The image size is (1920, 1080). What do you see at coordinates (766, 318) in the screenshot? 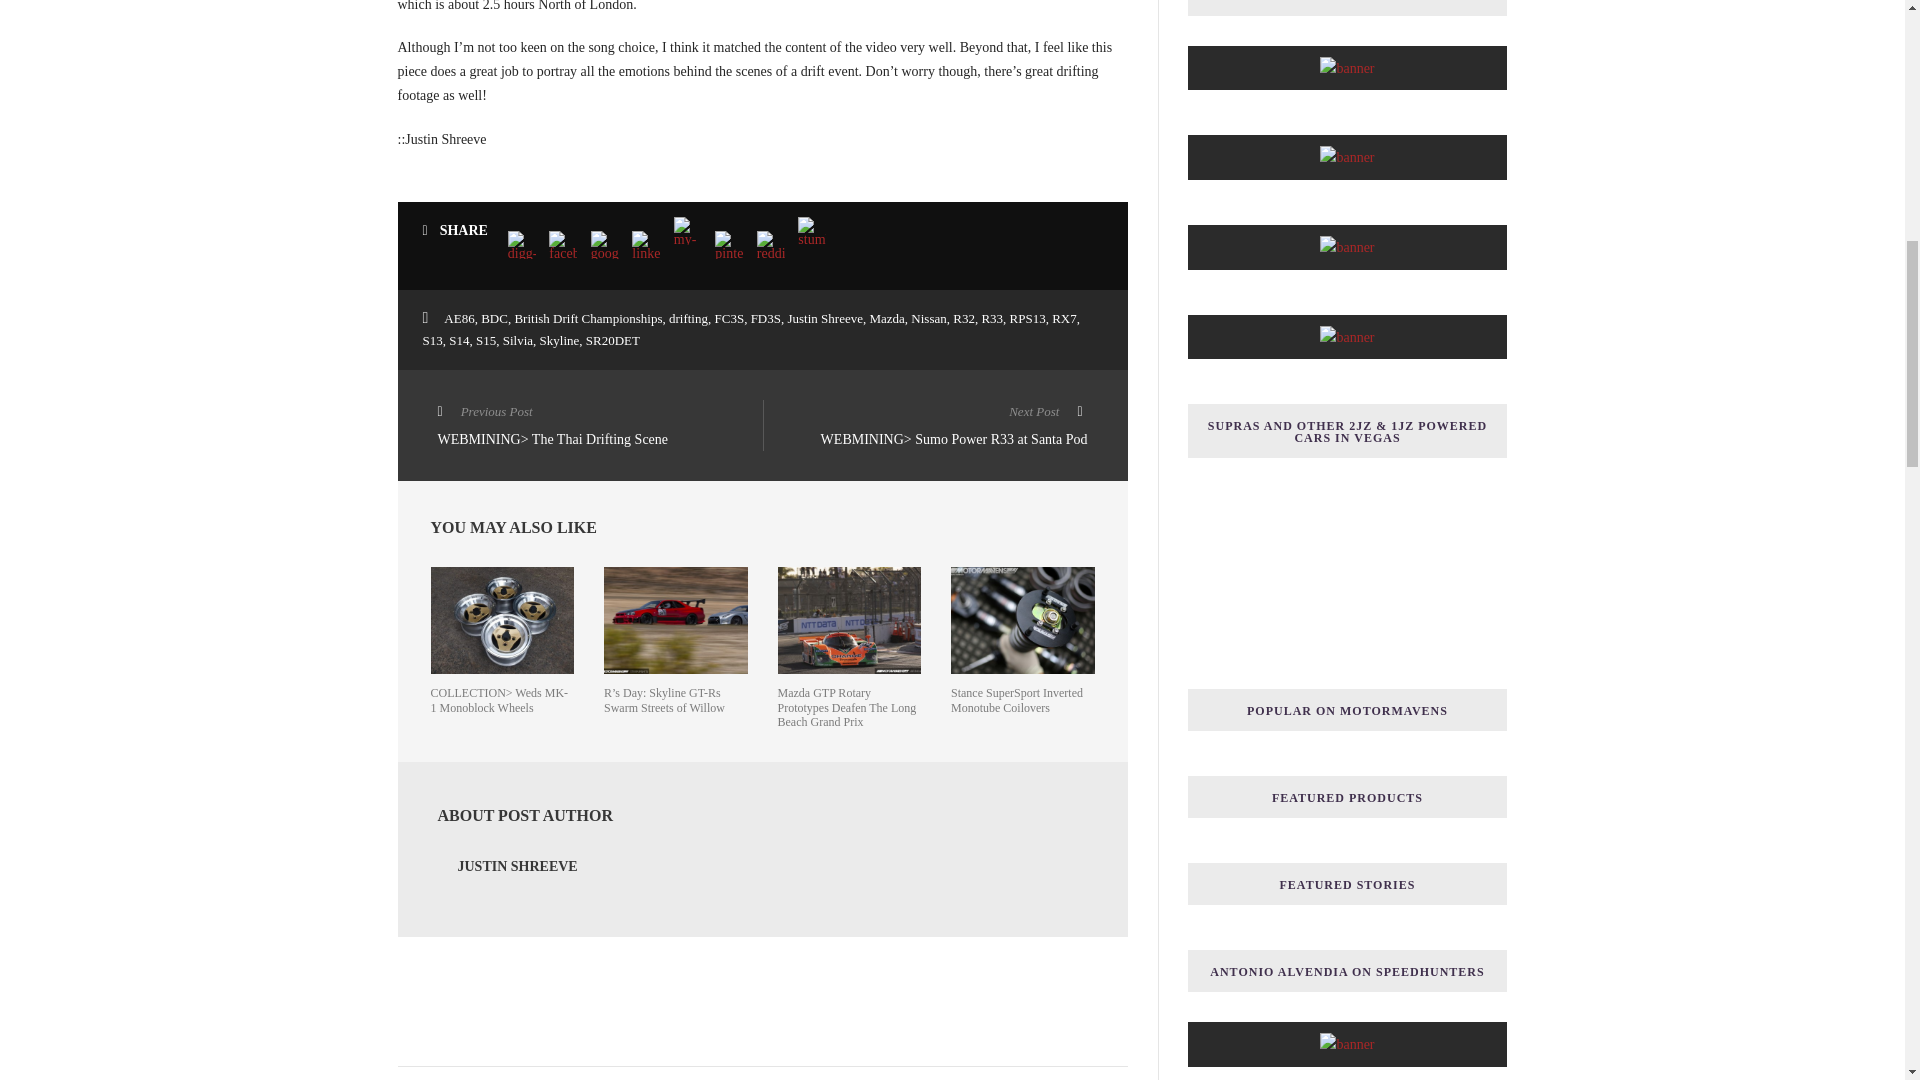
I see `FD3S` at bounding box center [766, 318].